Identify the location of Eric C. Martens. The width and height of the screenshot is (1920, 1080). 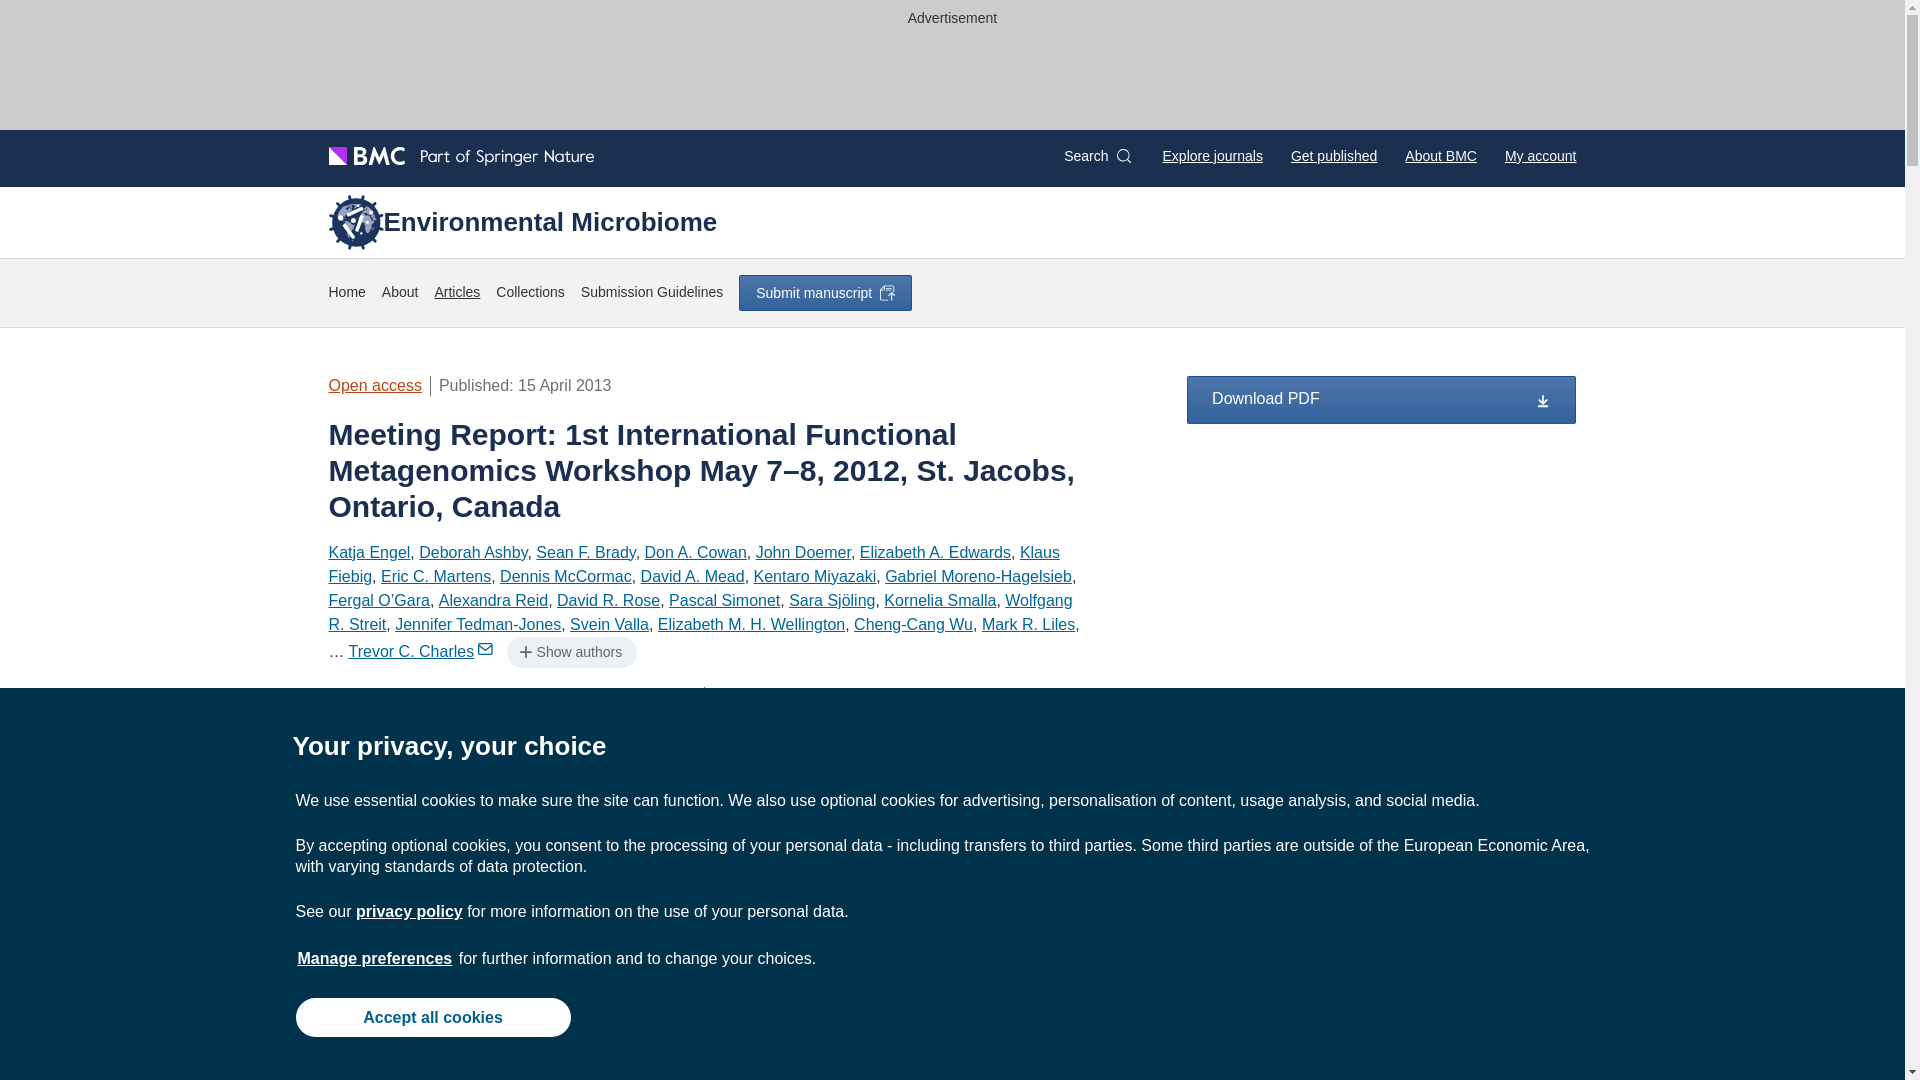
(436, 576).